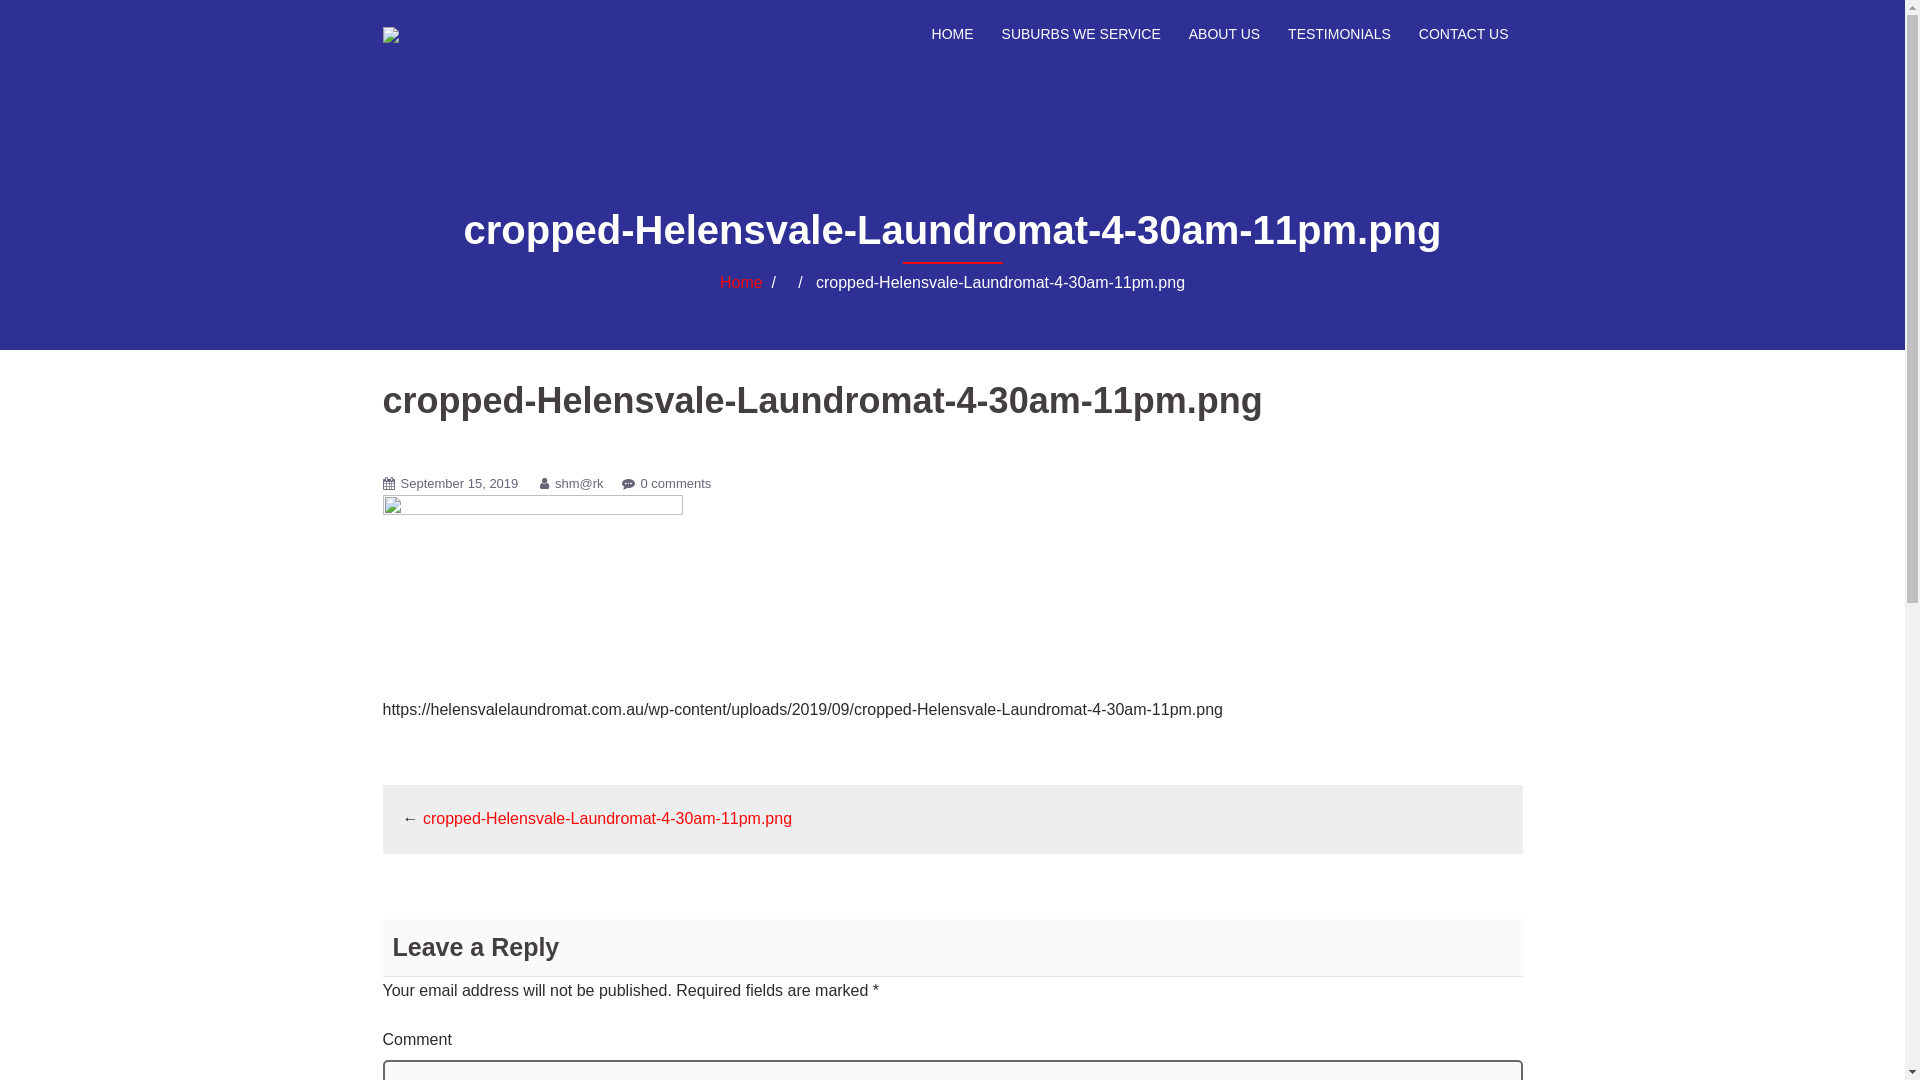 Image resolution: width=1920 pixels, height=1080 pixels. What do you see at coordinates (953, 34) in the screenshot?
I see `HOME` at bounding box center [953, 34].